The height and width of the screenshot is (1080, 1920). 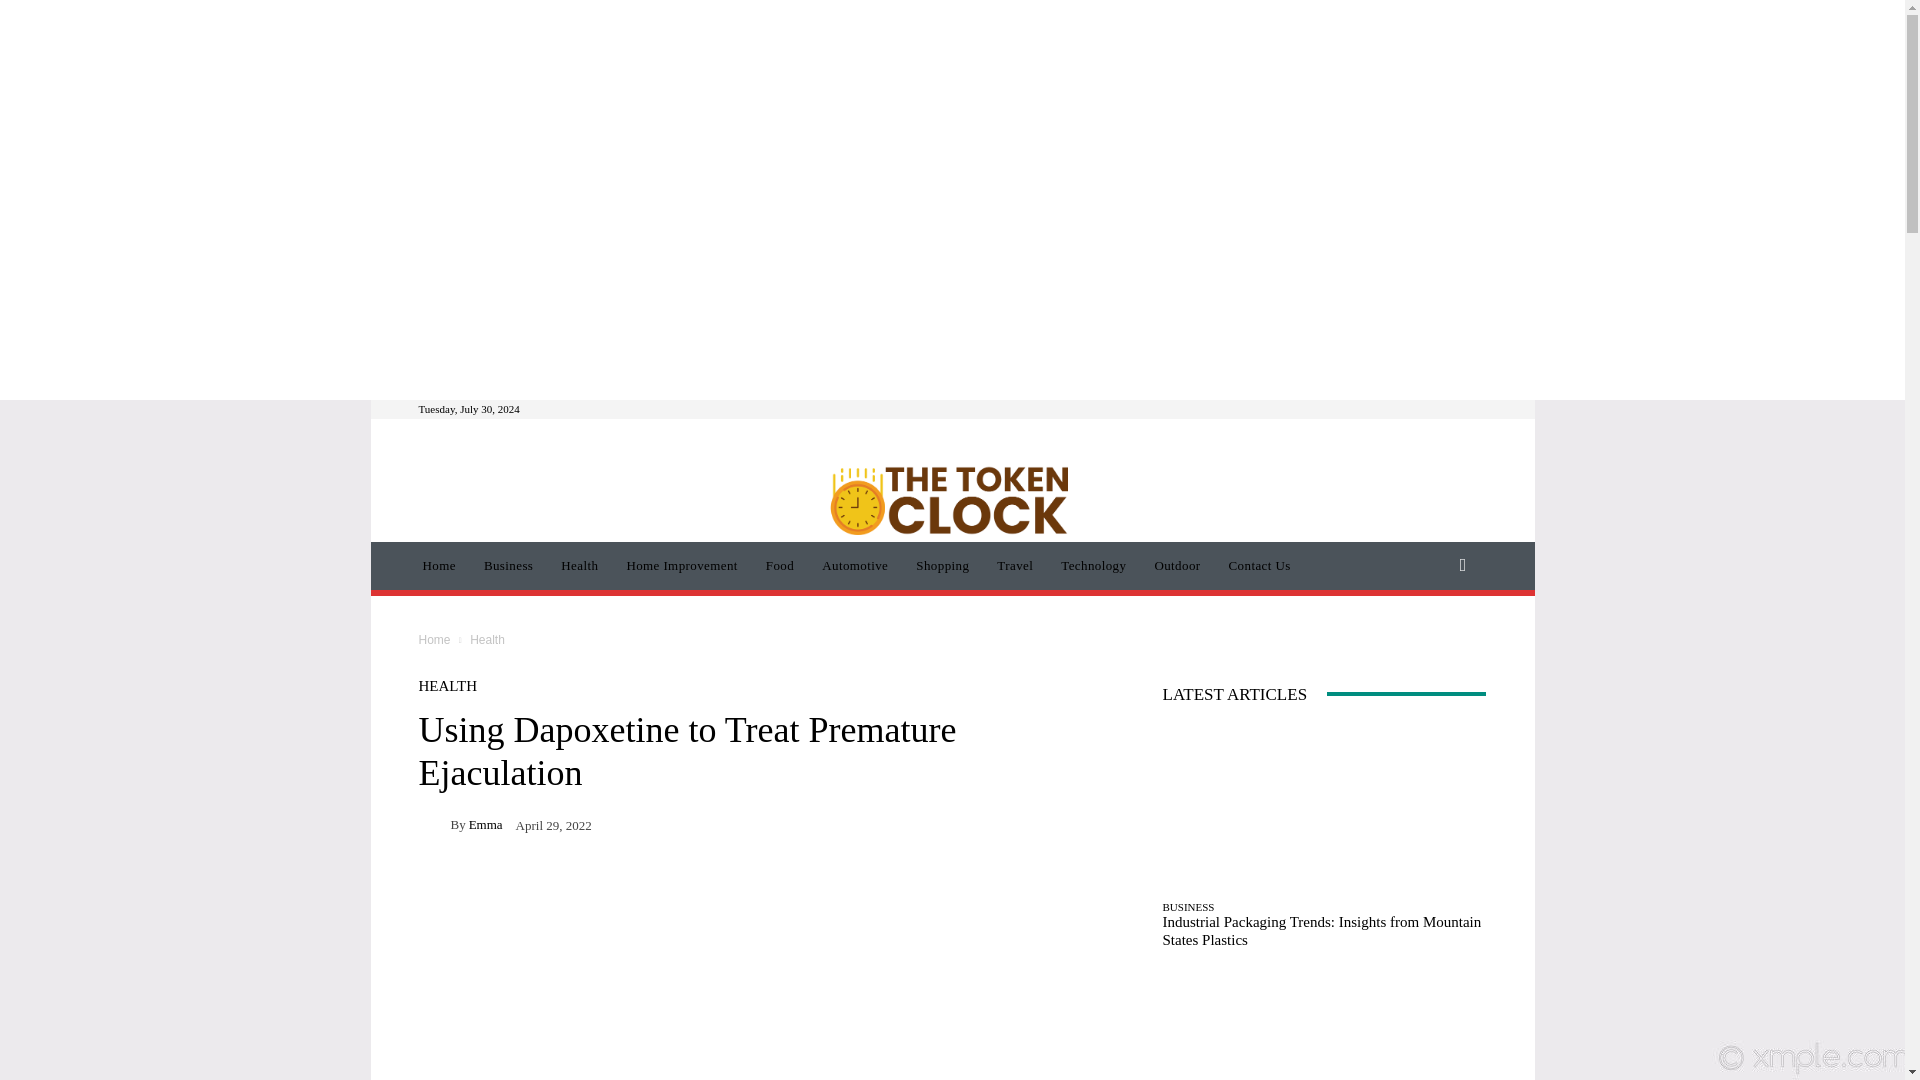 What do you see at coordinates (1093, 566) in the screenshot?
I see `Technology` at bounding box center [1093, 566].